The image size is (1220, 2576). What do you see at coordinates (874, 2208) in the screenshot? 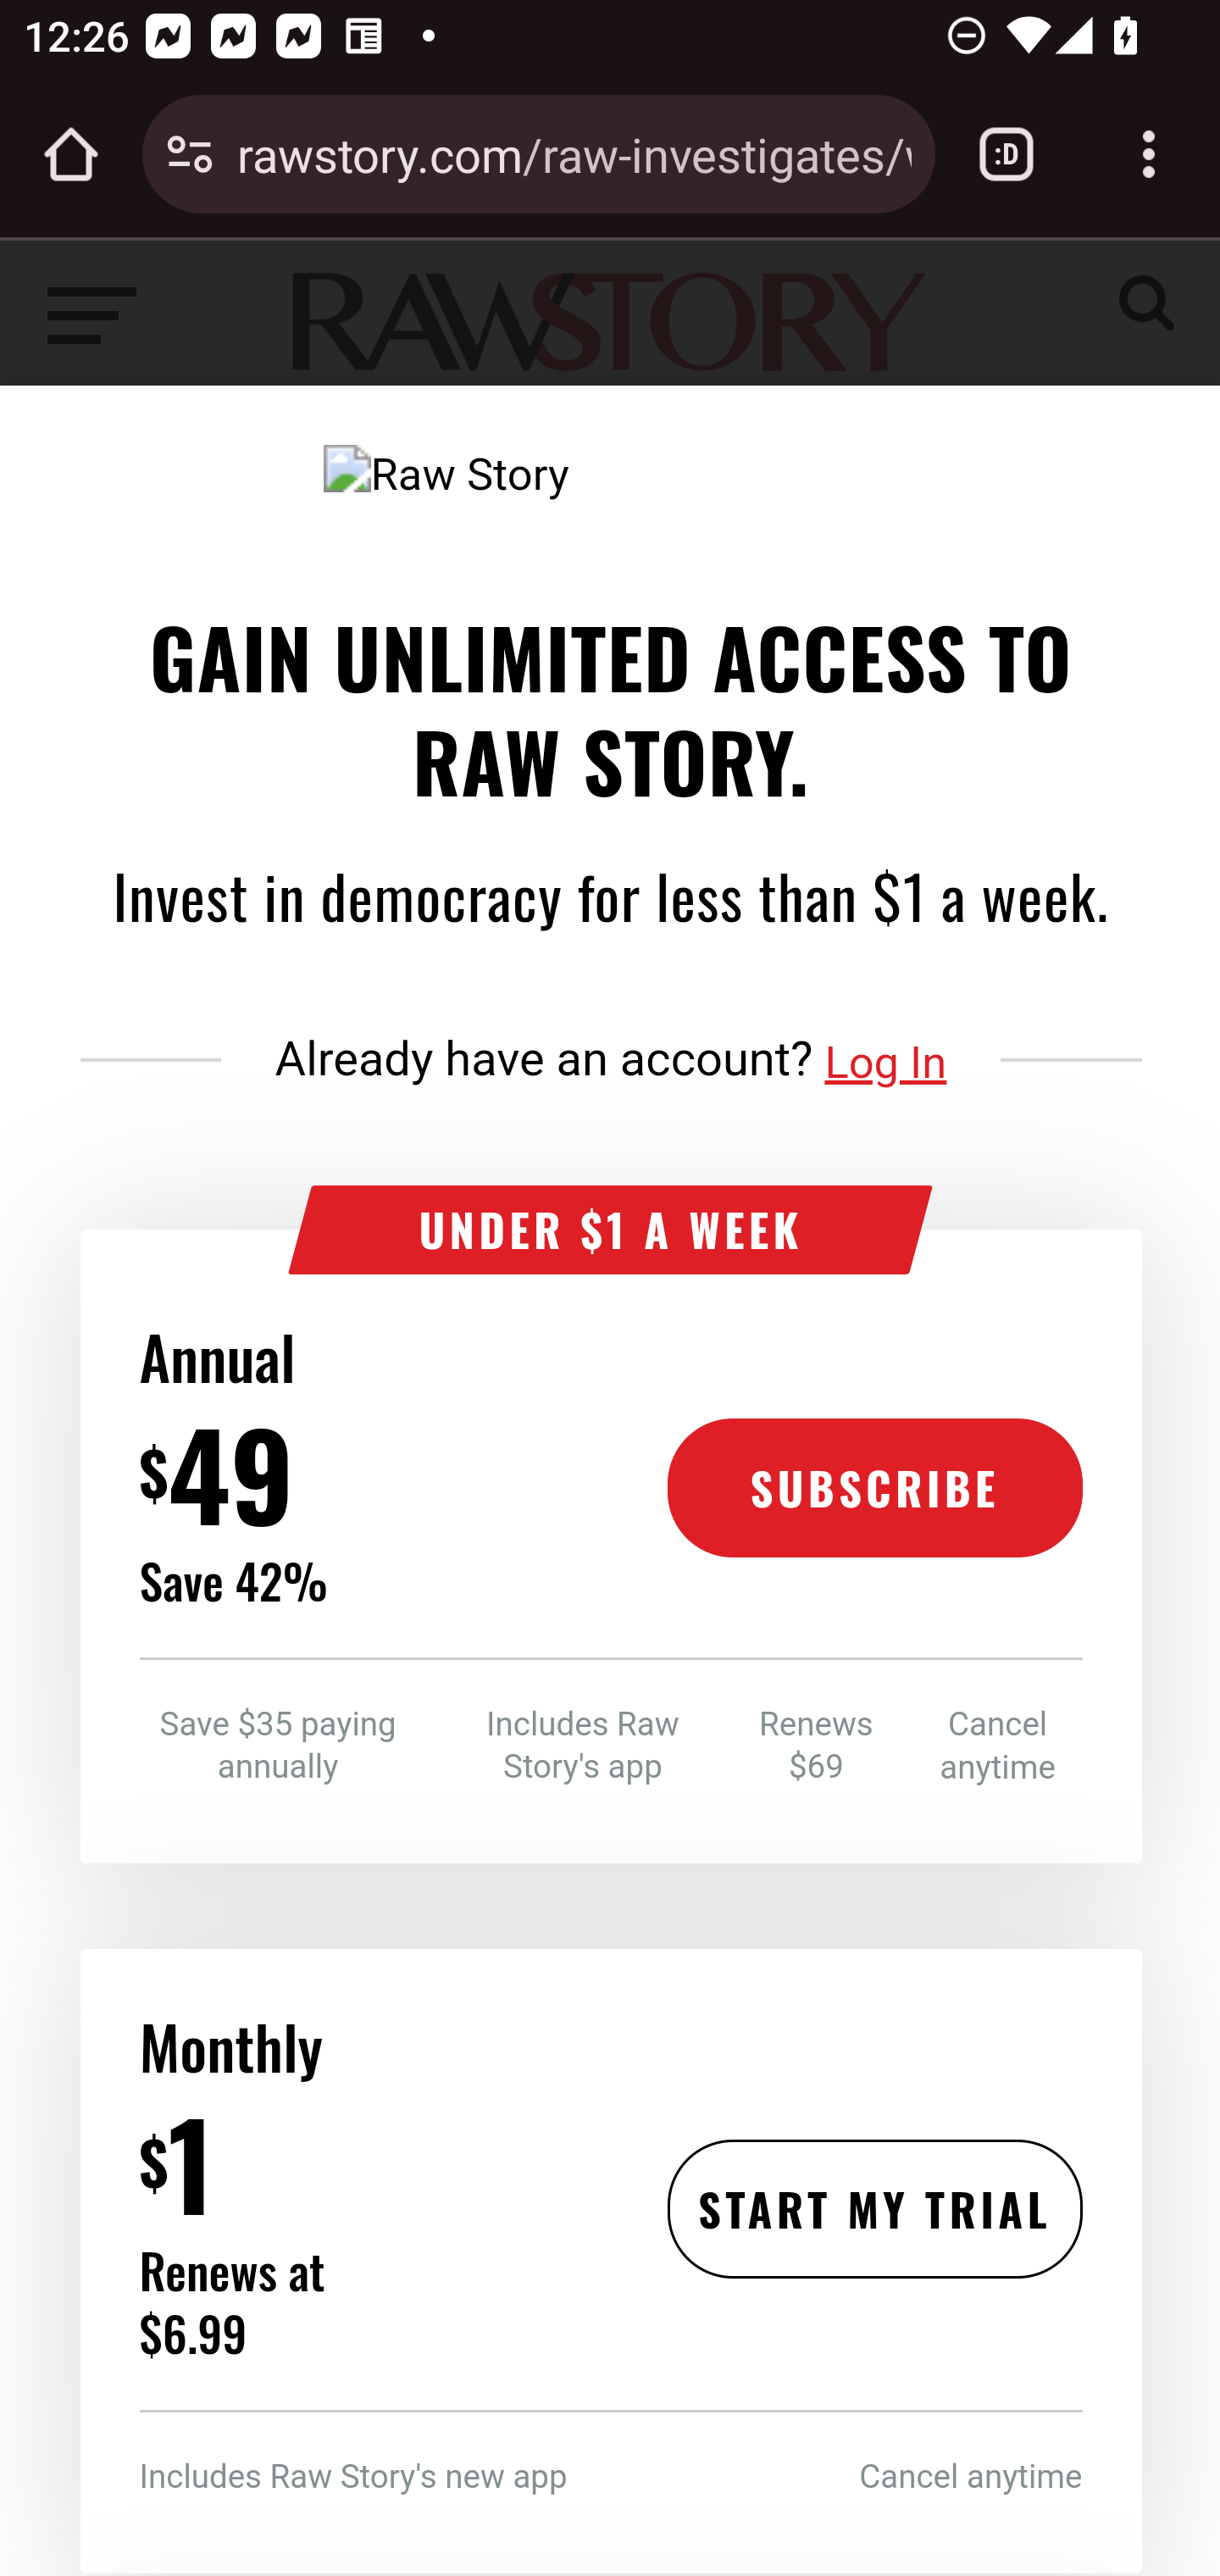
I see `START MY TRIAL` at bounding box center [874, 2208].